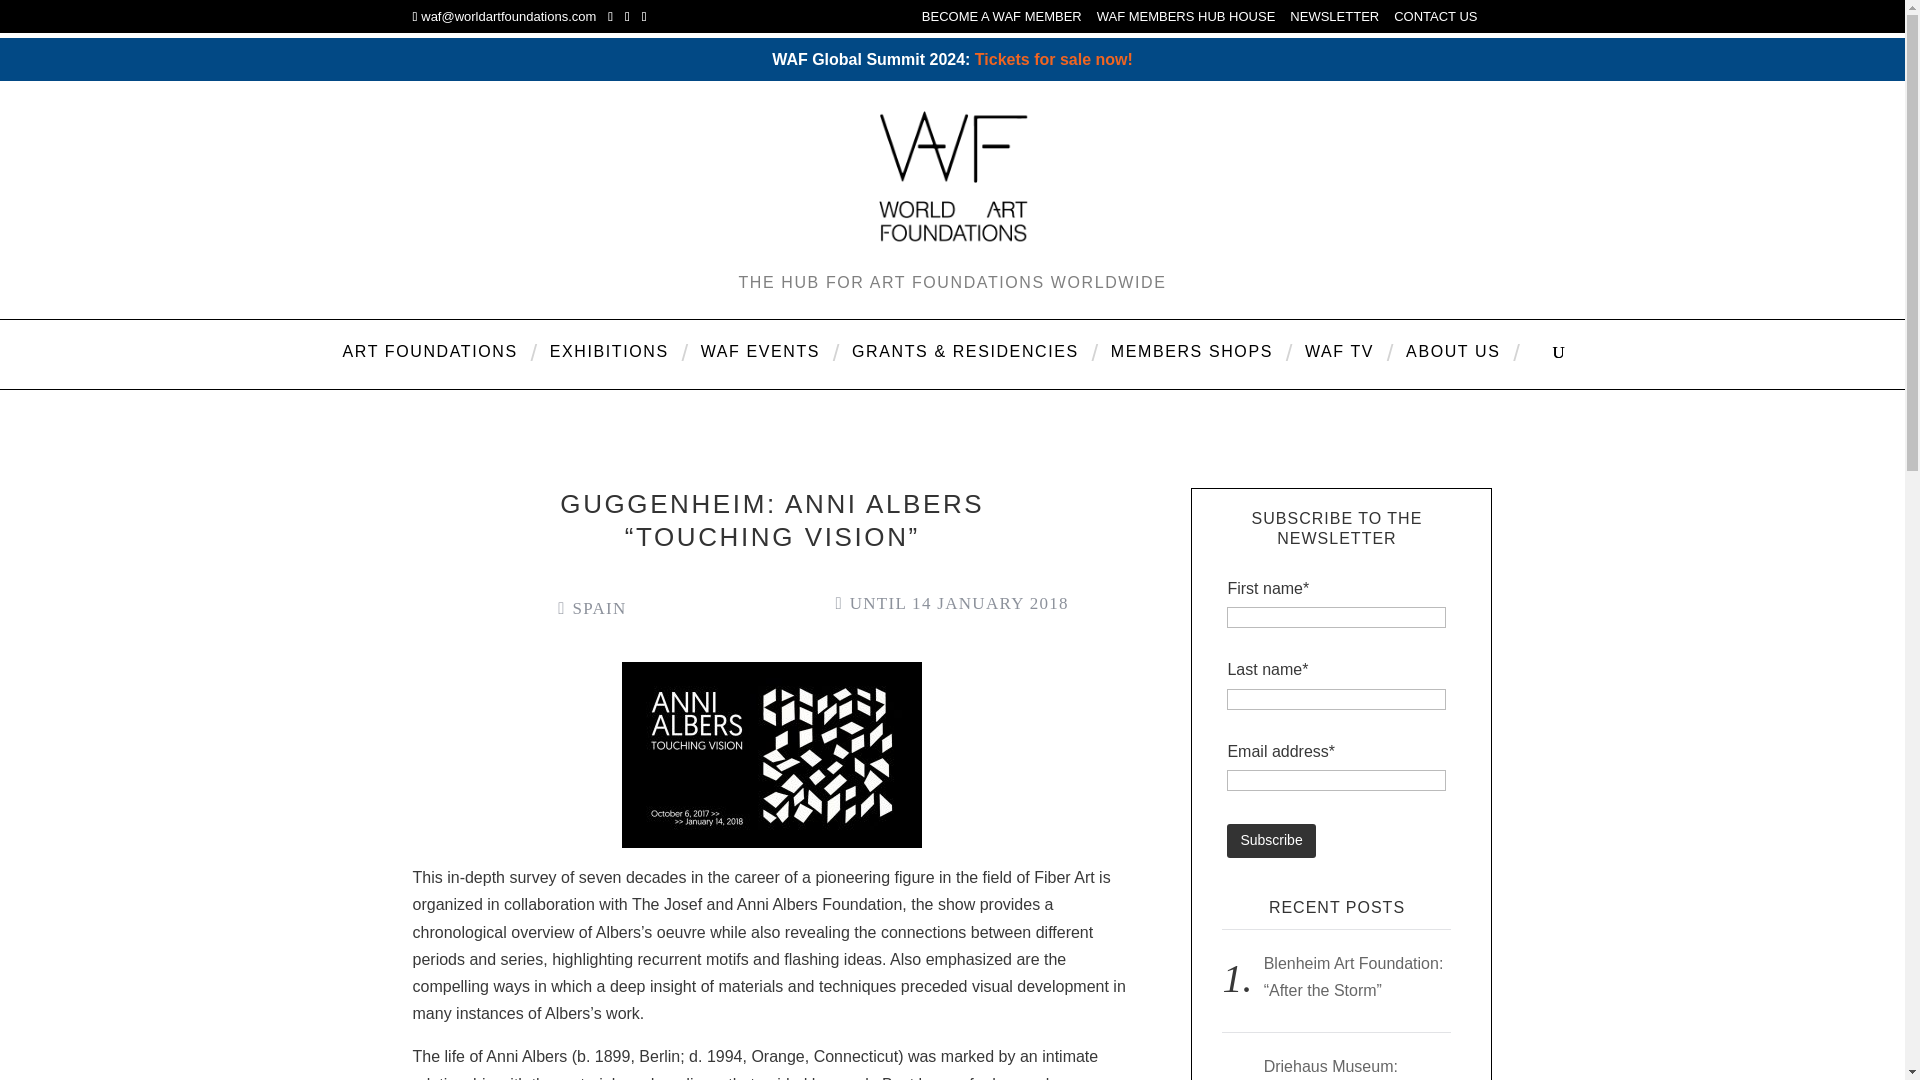 This screenshot has height=1080, width=1920. Describe the element at coordinates (1054, 58) in the screenshot. I see `Tickets for sale now!` at that location.